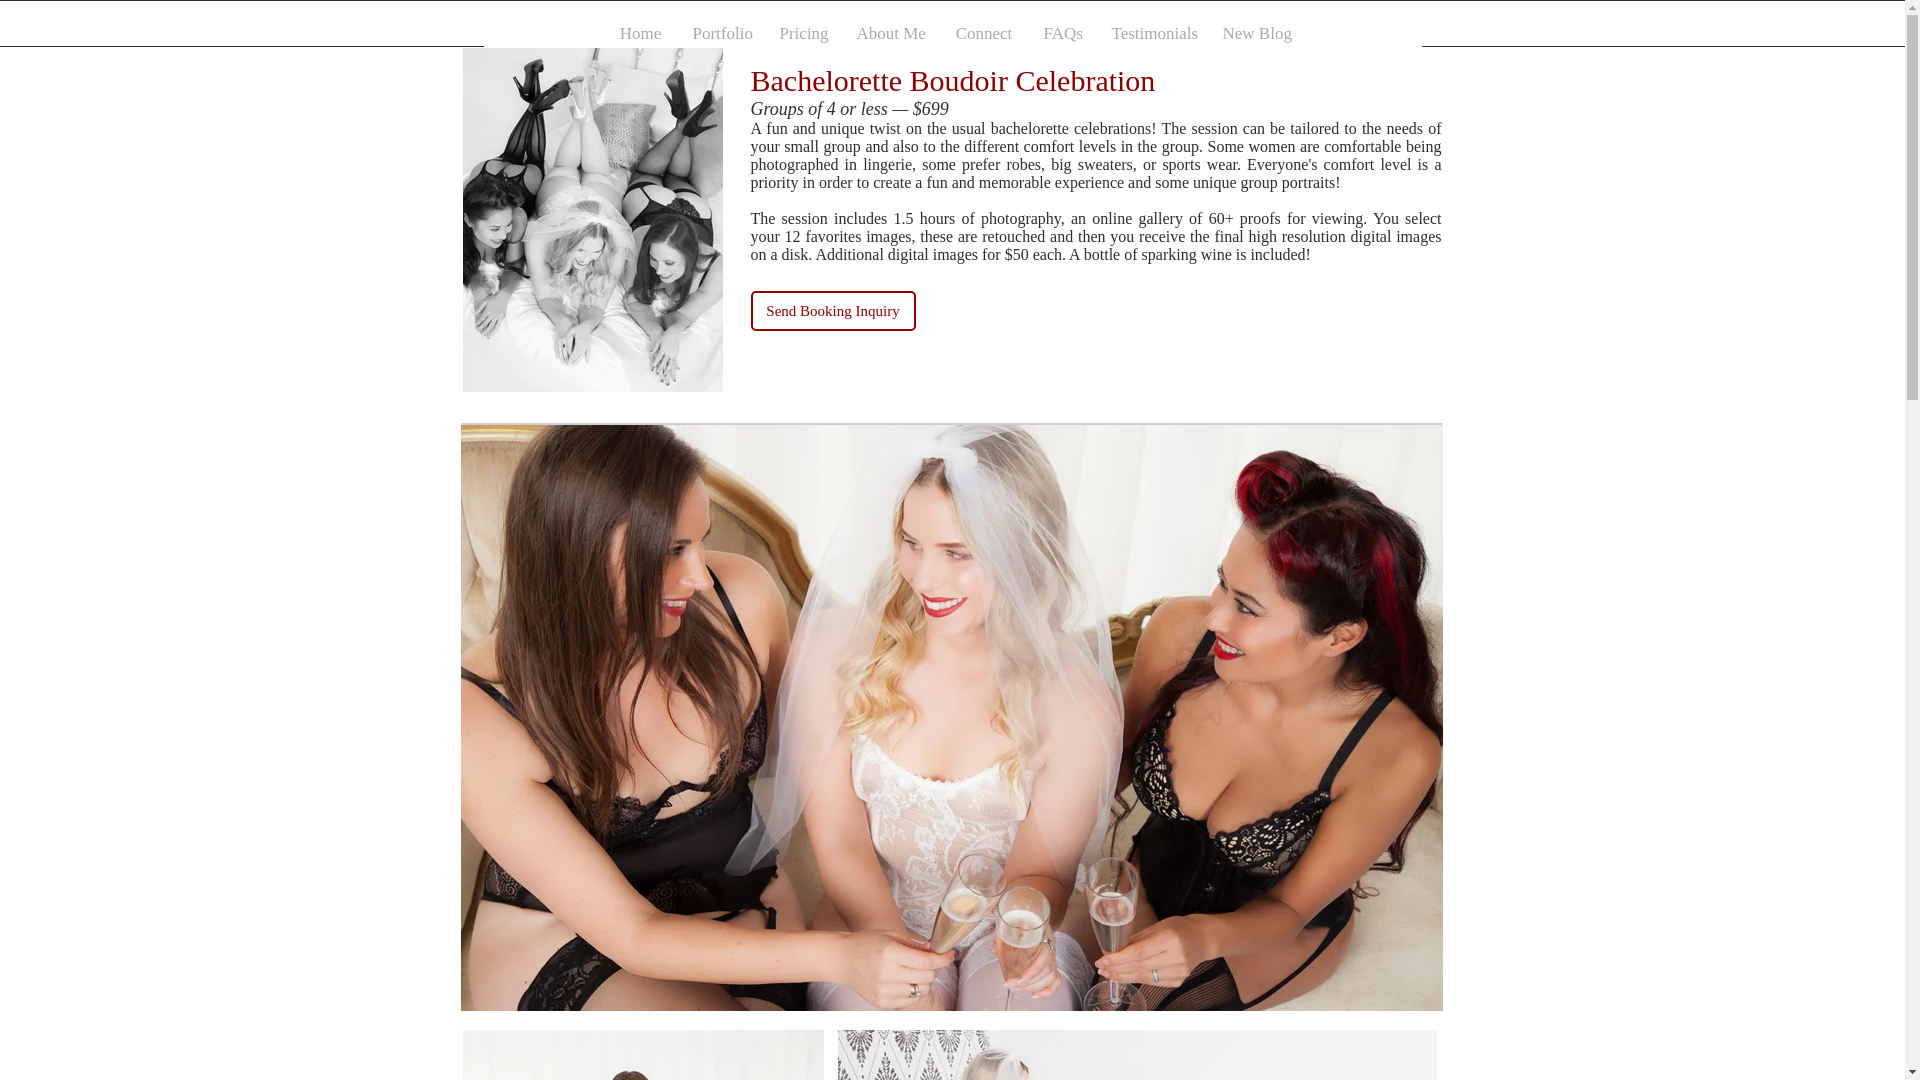 This screenshot has width=1920, height=1080. Describe the element at coordinates (832, 310) in the screenshot. I see `Send Booking Inquiry` at that location.